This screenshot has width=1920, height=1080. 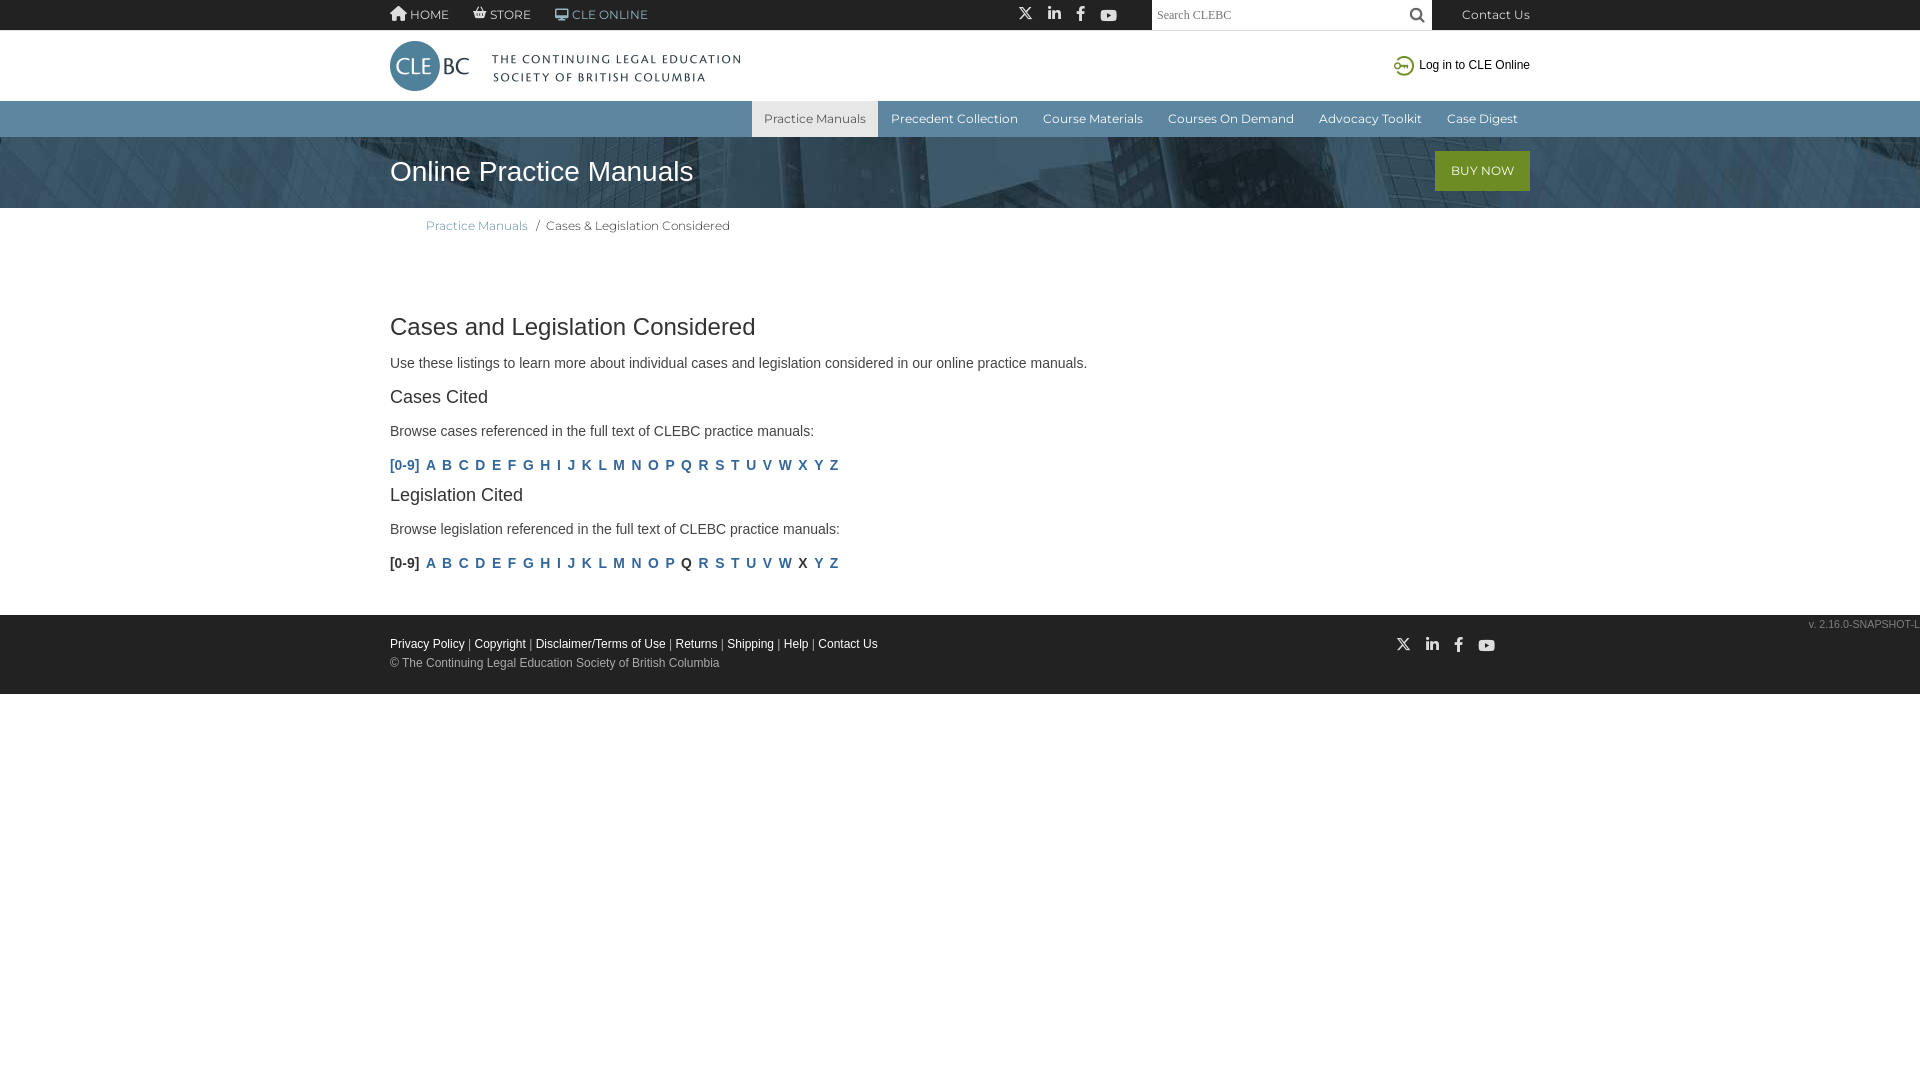 What do you see at coordinates (559, 563) in the screenshot?
I see `I` at bounding box center [559, 563].